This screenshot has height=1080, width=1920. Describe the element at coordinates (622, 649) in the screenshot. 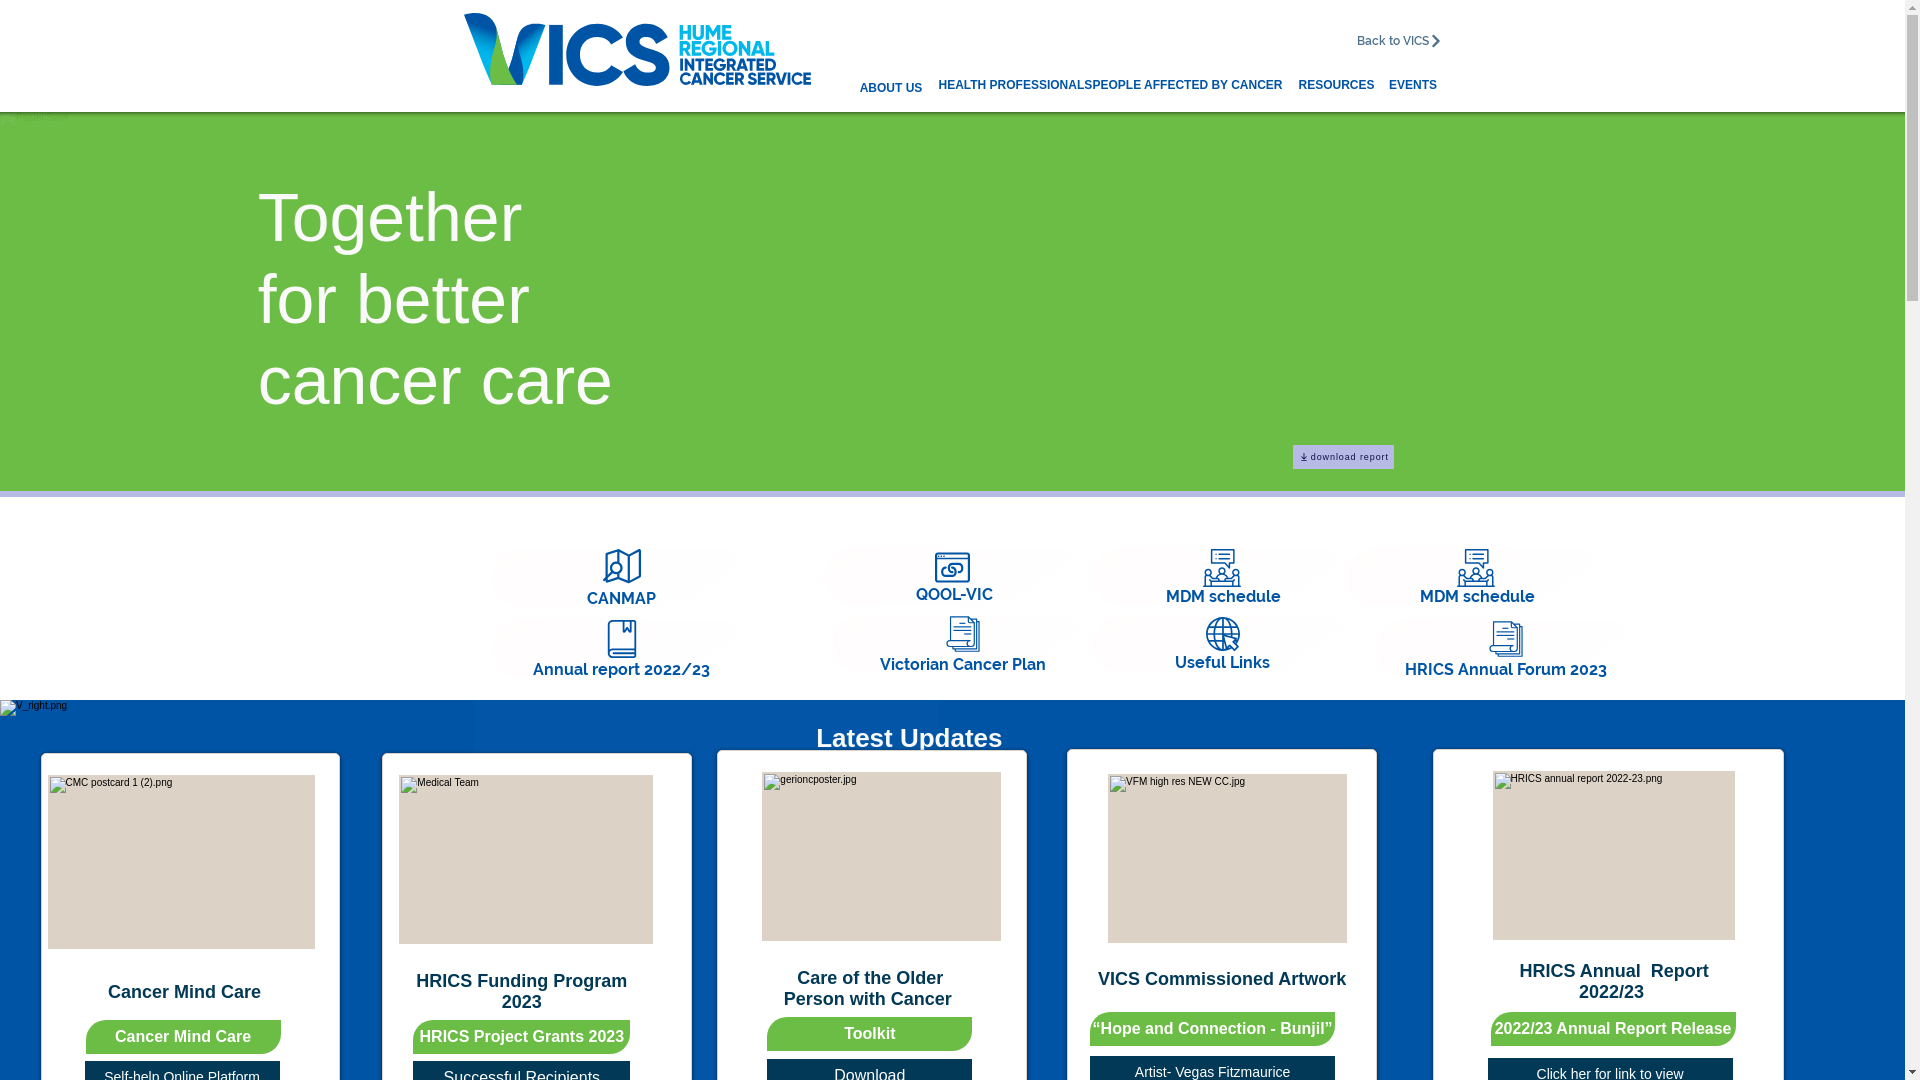

I see `Annual report 2022/23` at that location.